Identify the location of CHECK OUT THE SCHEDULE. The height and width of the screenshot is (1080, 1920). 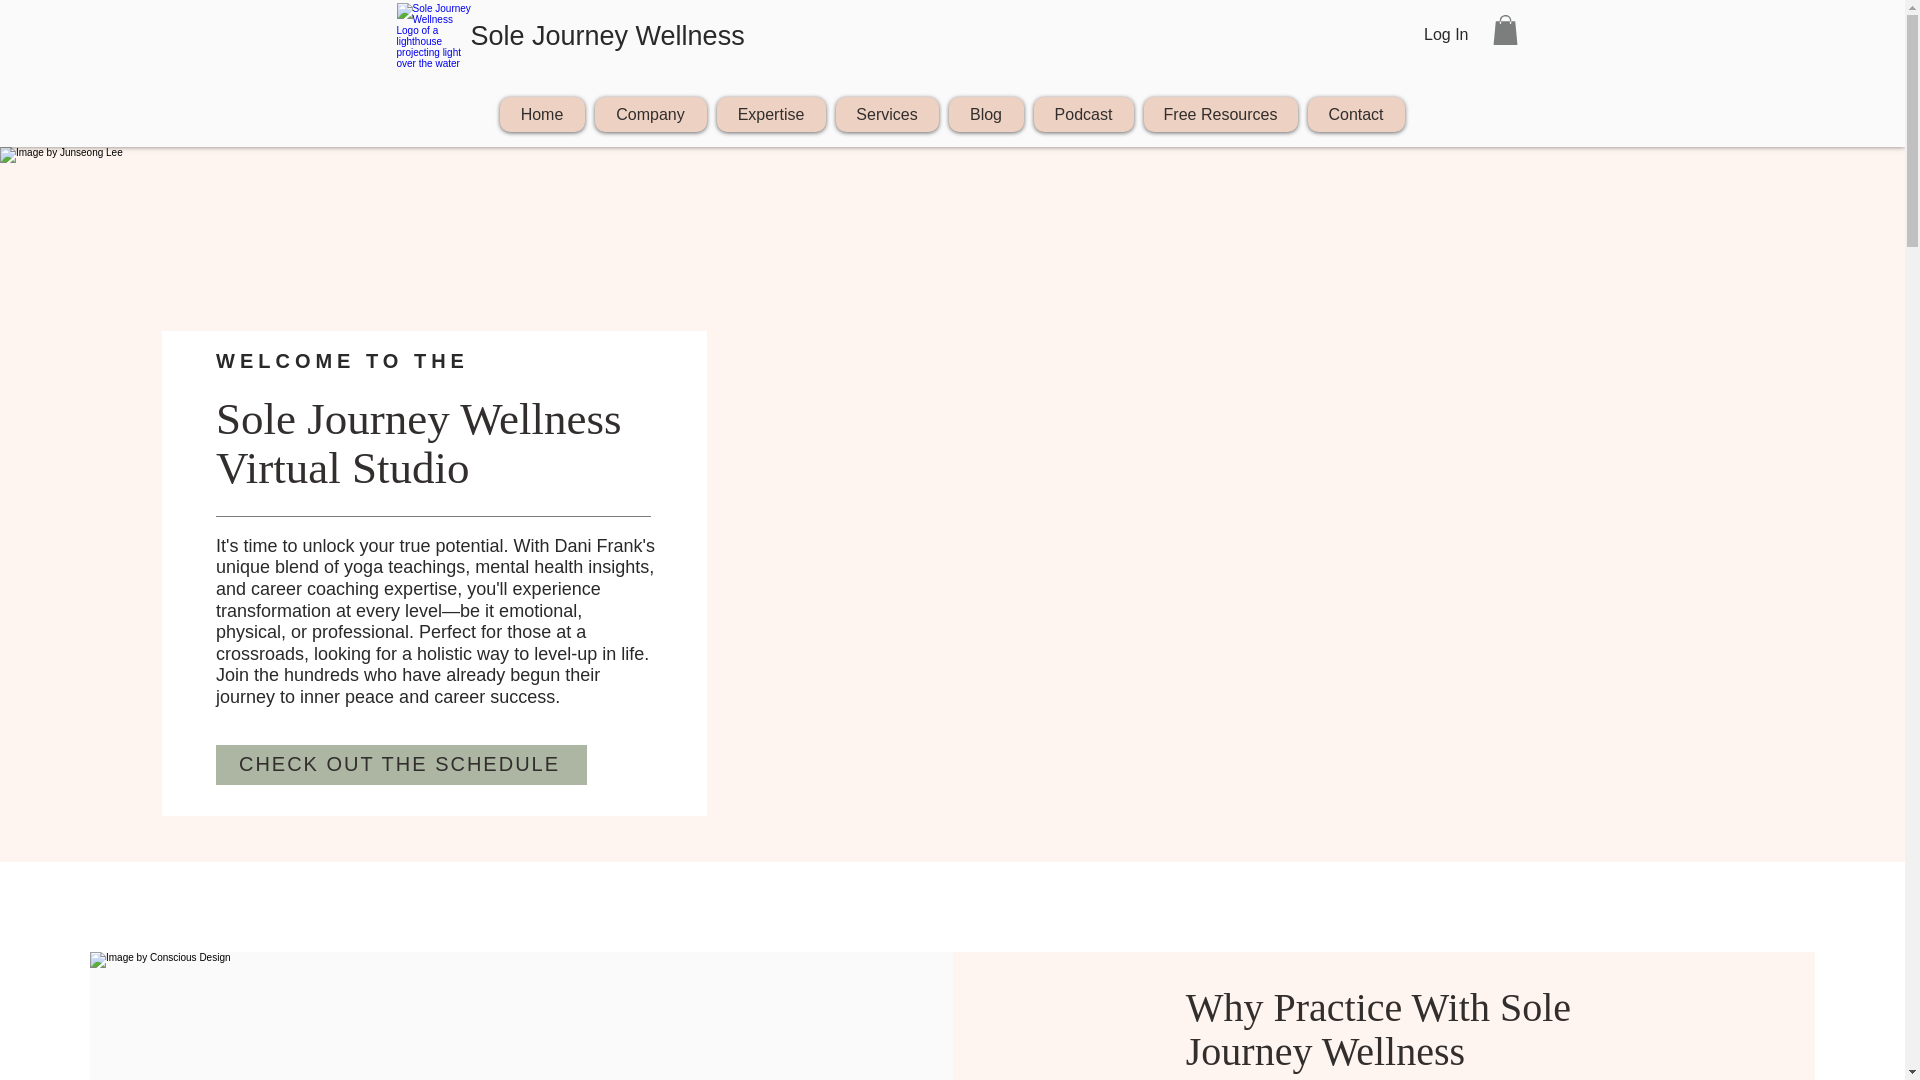
(401, 765).